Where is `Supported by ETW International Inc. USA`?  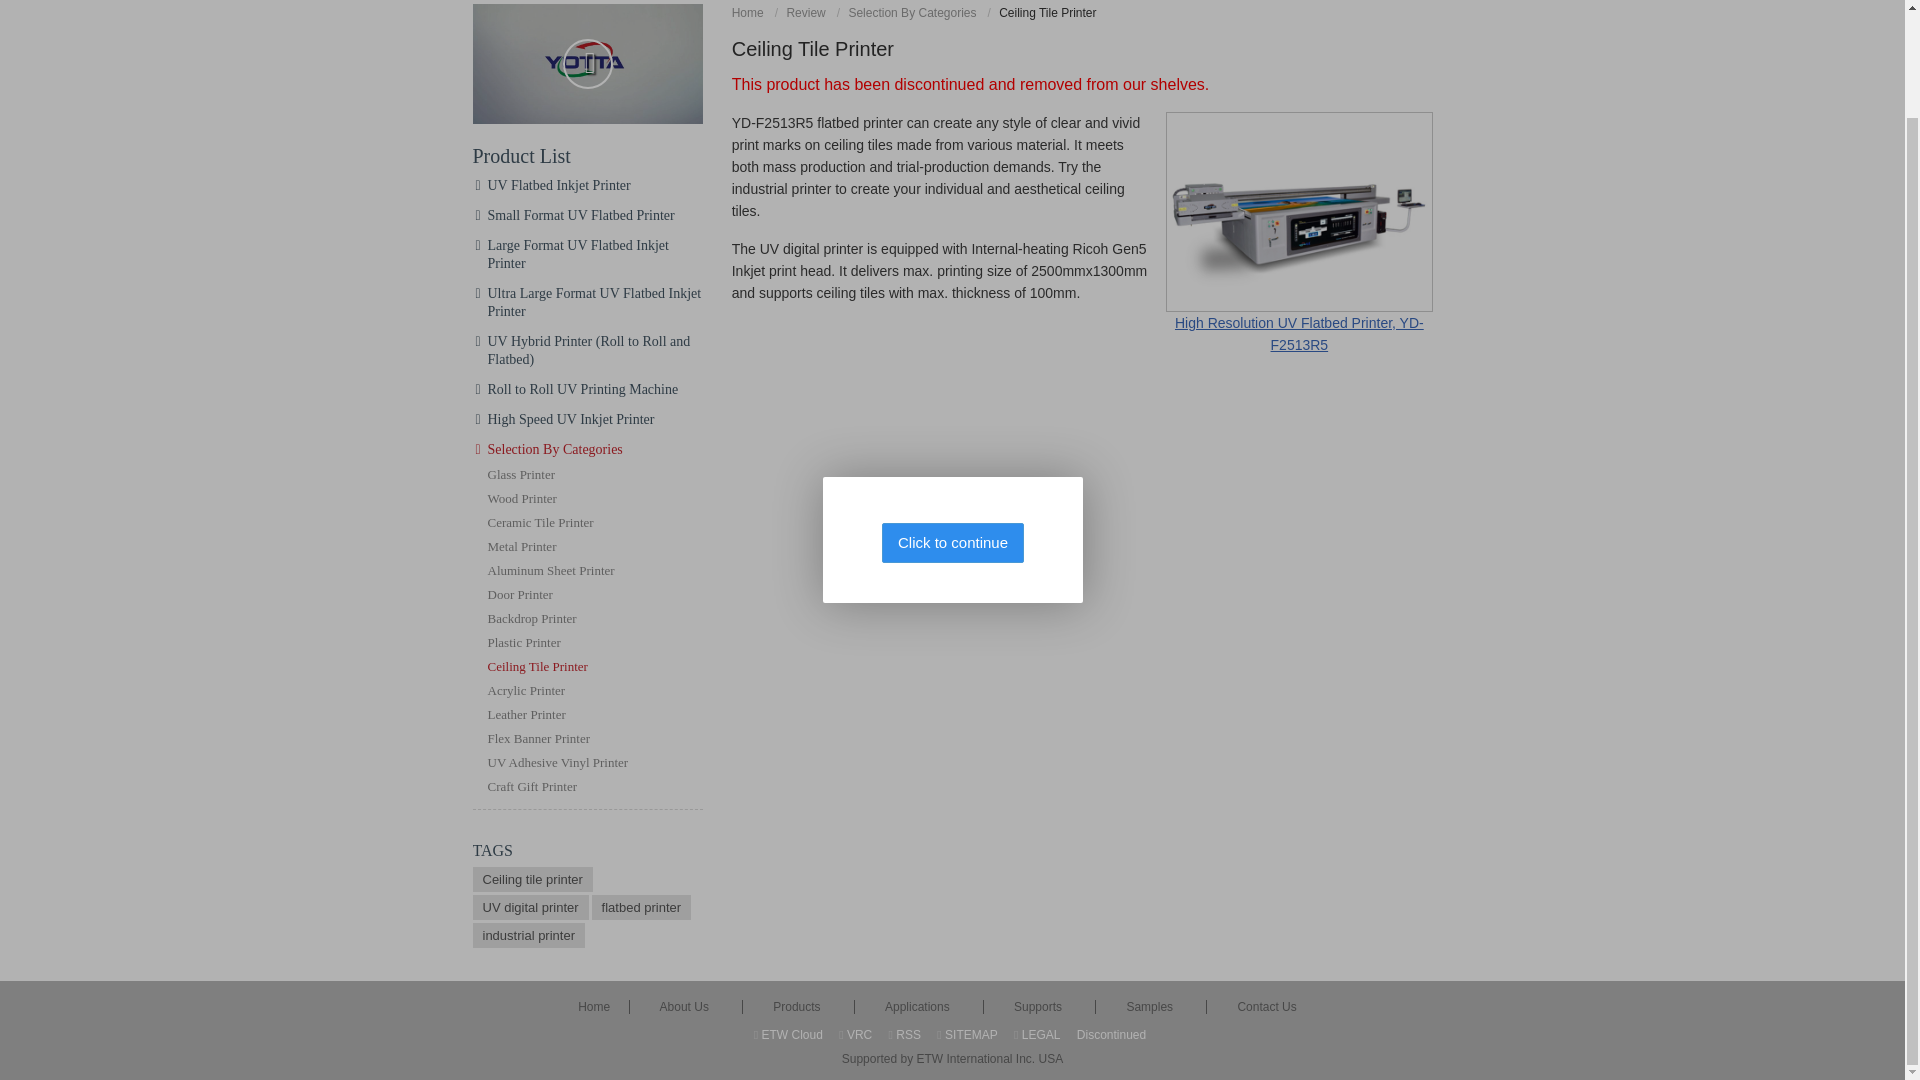
Supported by ETW International Inc. USA is located at coordinates (952, 1058).